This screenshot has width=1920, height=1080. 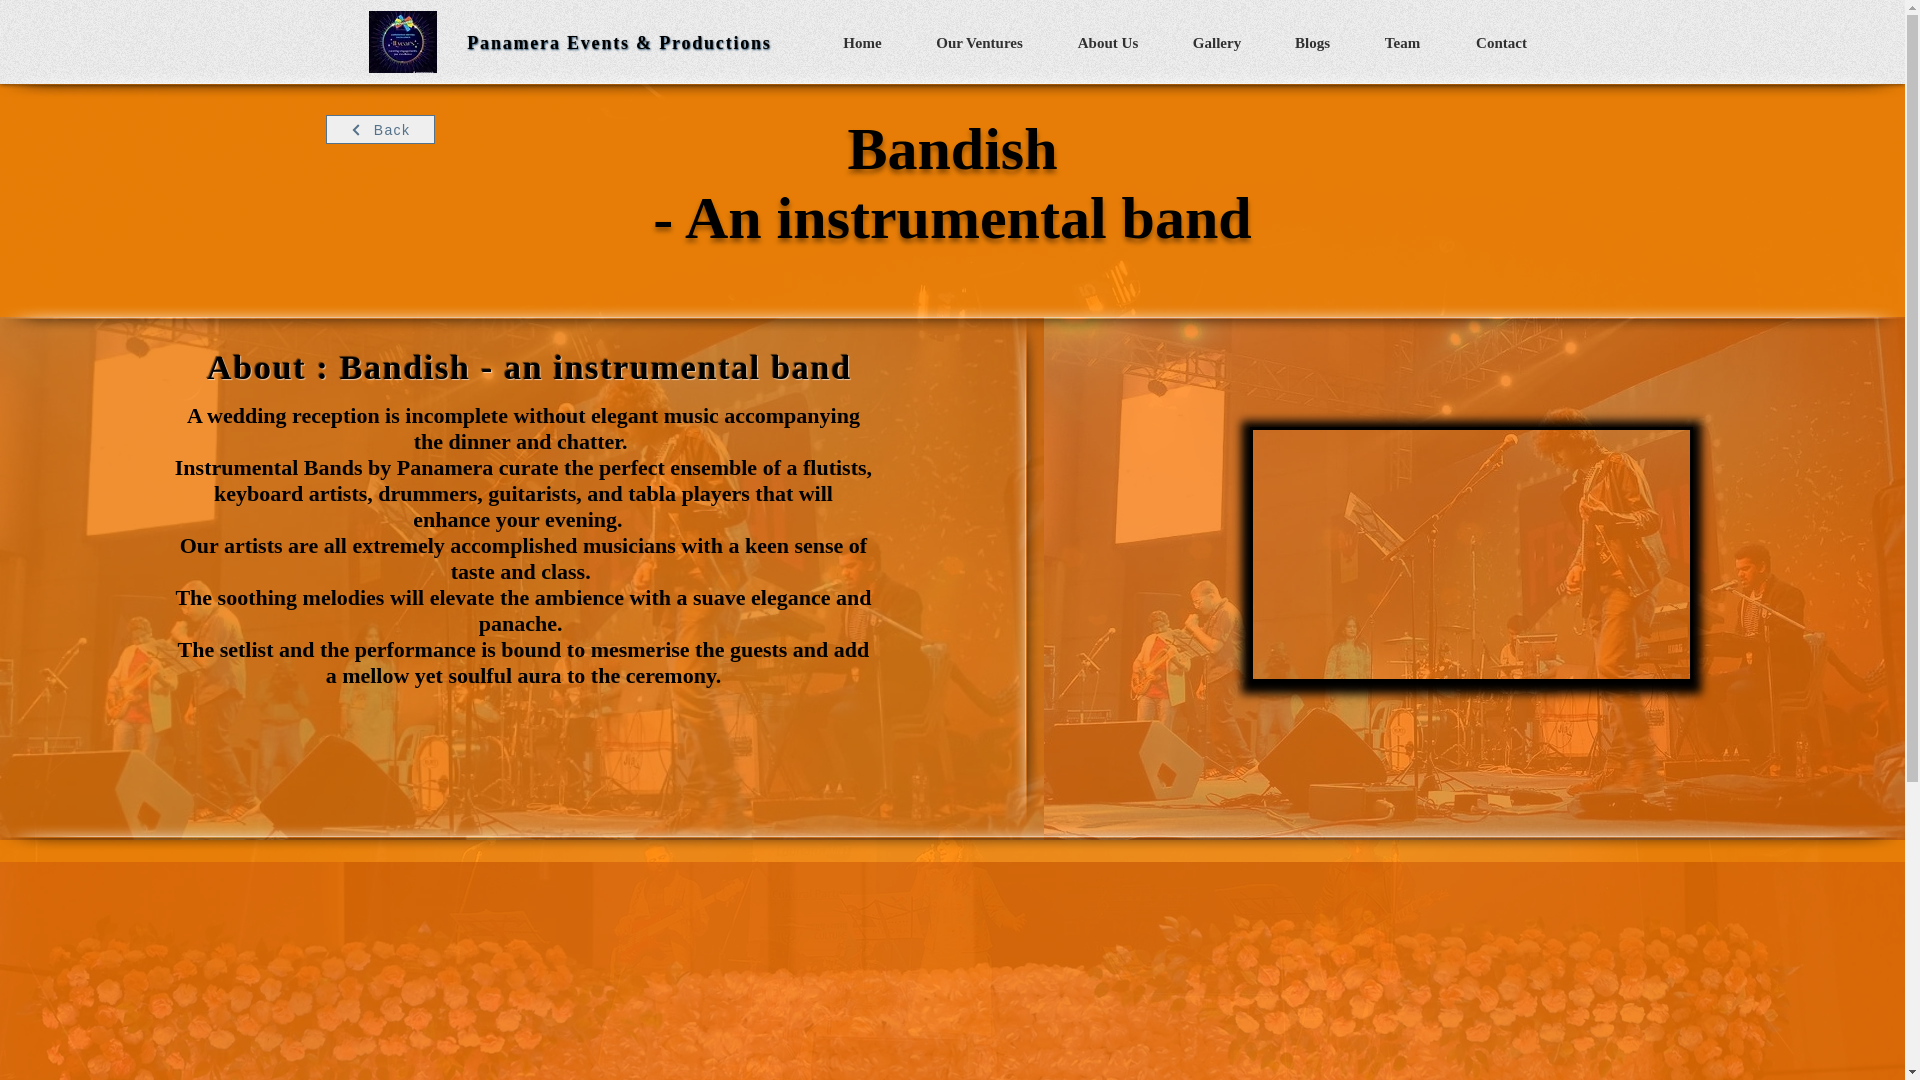 What do you see at coordinates (380, 128) in the screenshot?
I see `Back` at bounding box center [380, 128].